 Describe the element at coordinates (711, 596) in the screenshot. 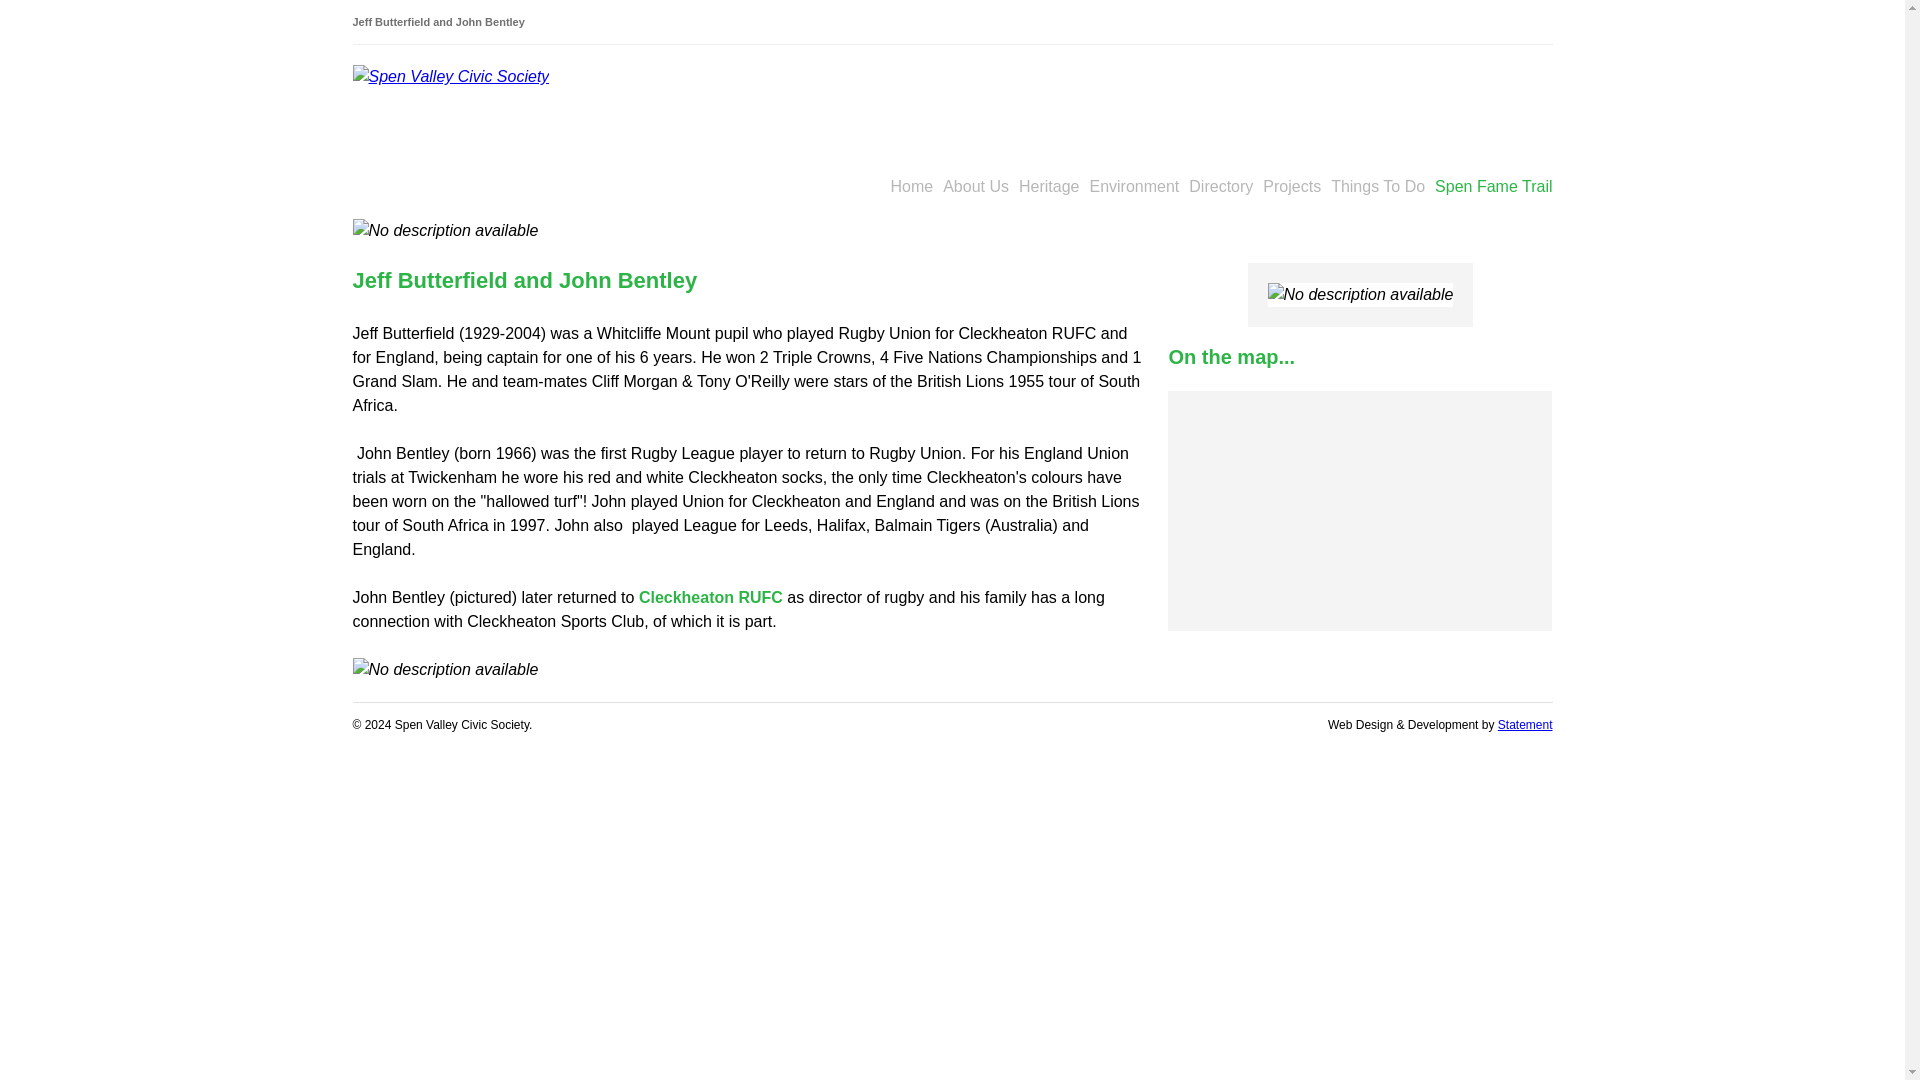

I see `Cleckheaton RUFC` at that location.